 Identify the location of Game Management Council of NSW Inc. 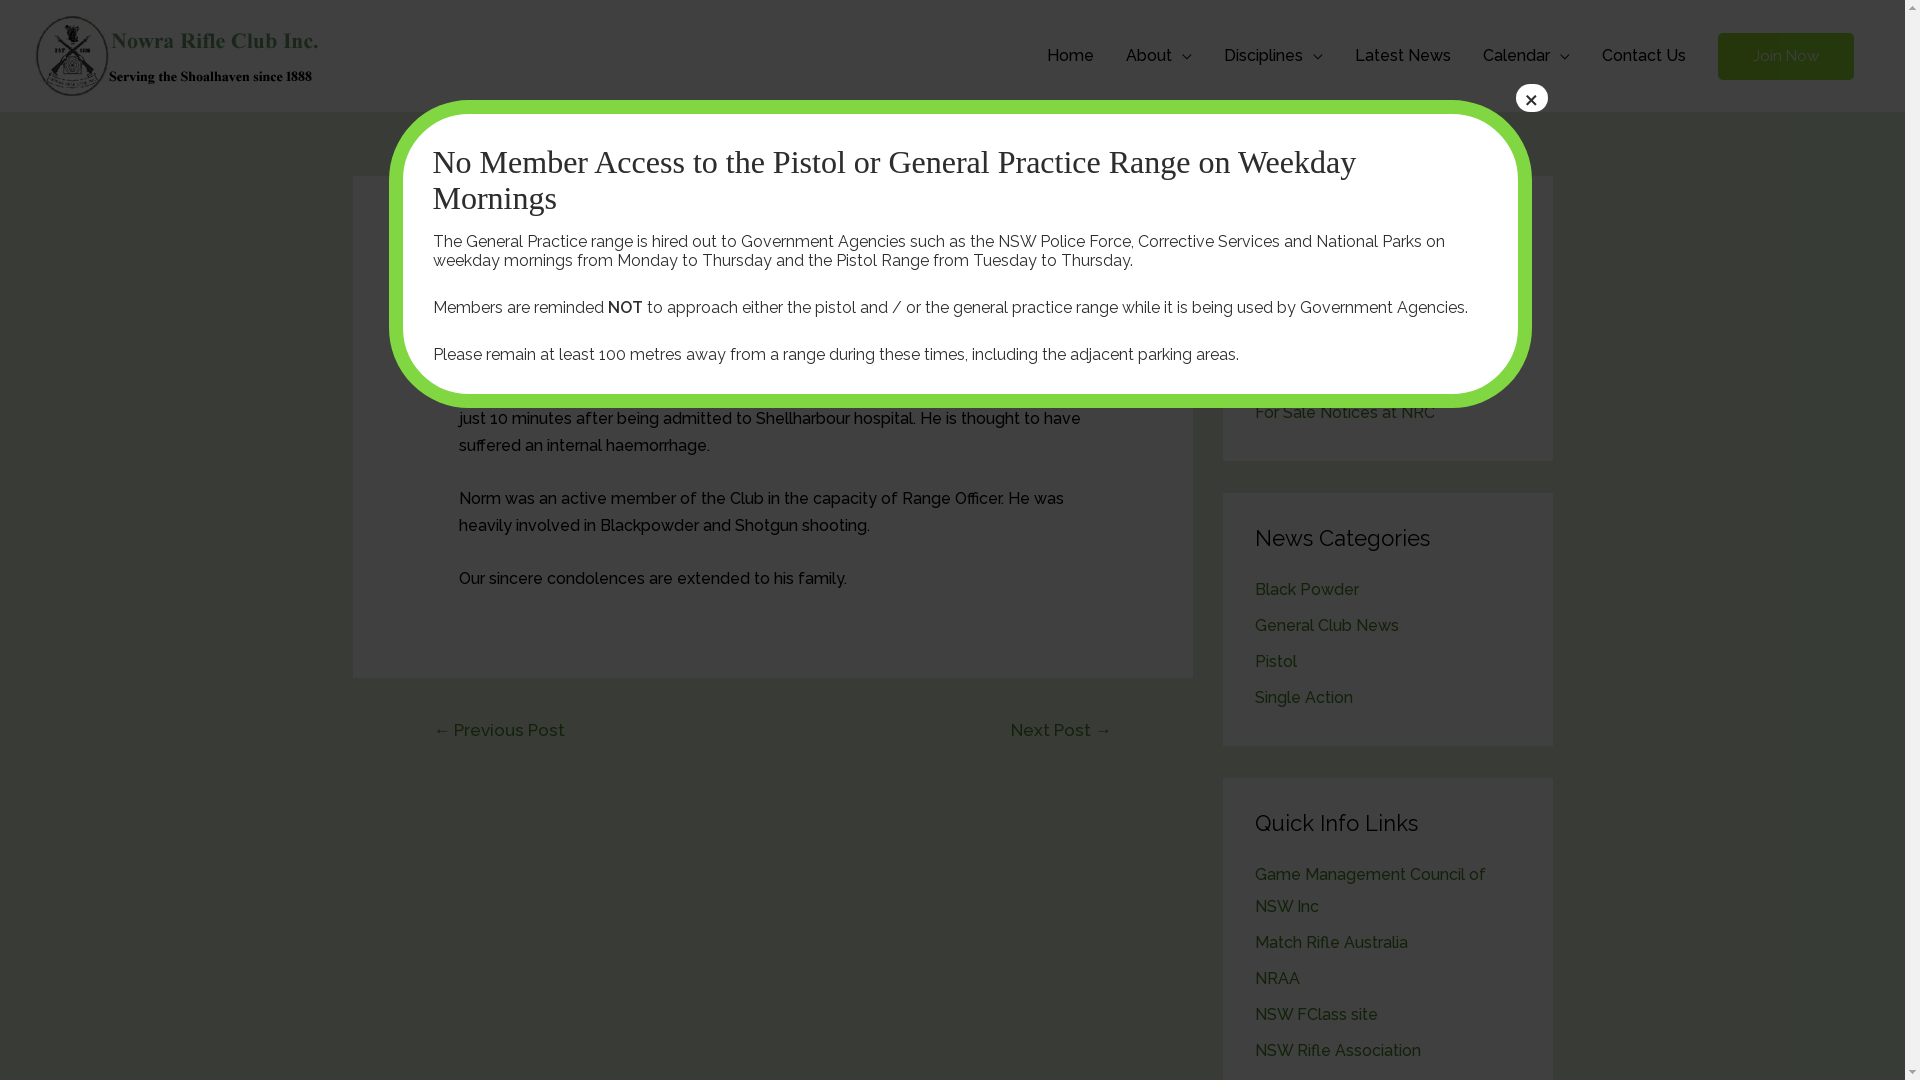
(1370, 890).